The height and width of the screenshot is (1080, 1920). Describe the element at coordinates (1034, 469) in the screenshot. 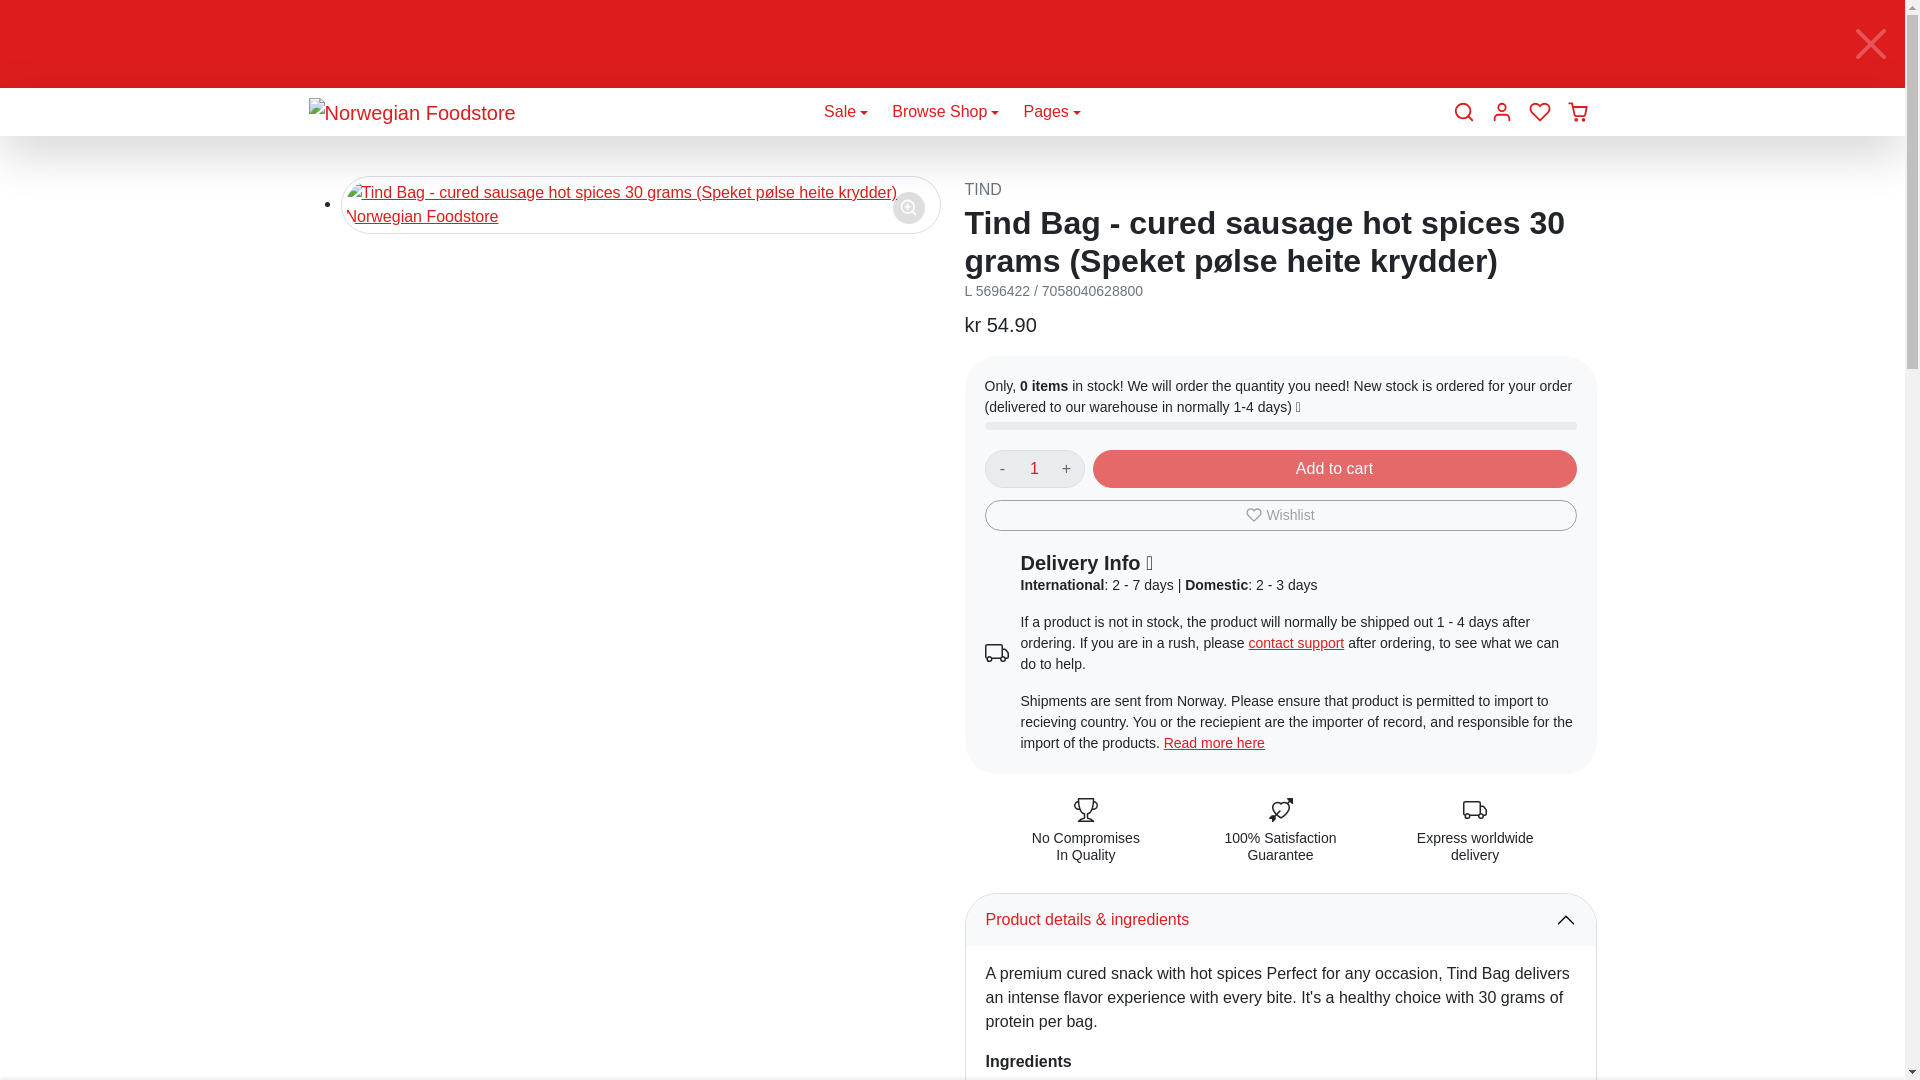

I see `1` at that location.